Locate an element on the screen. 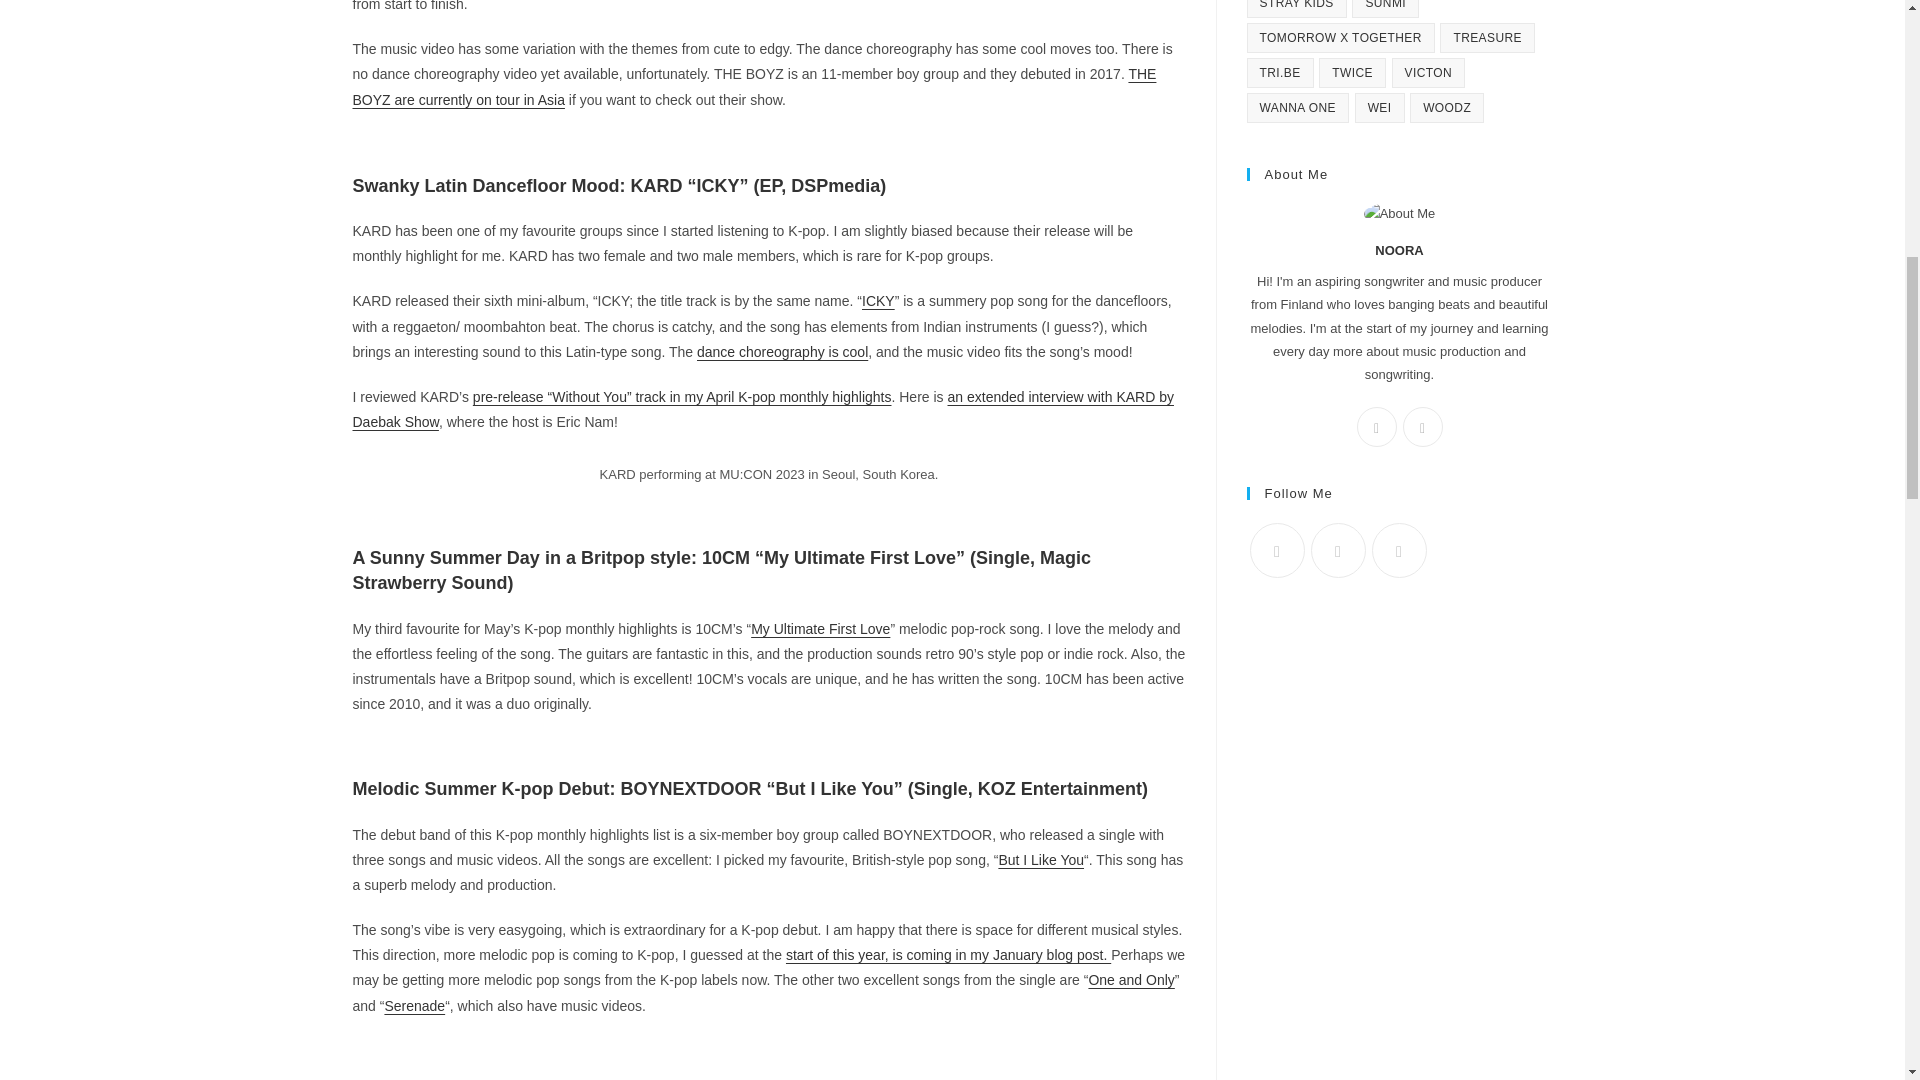 This screenshot has width=1920, height=1080. an extended interview with KARD by Daebak Show is located at coordinates (762, 408).